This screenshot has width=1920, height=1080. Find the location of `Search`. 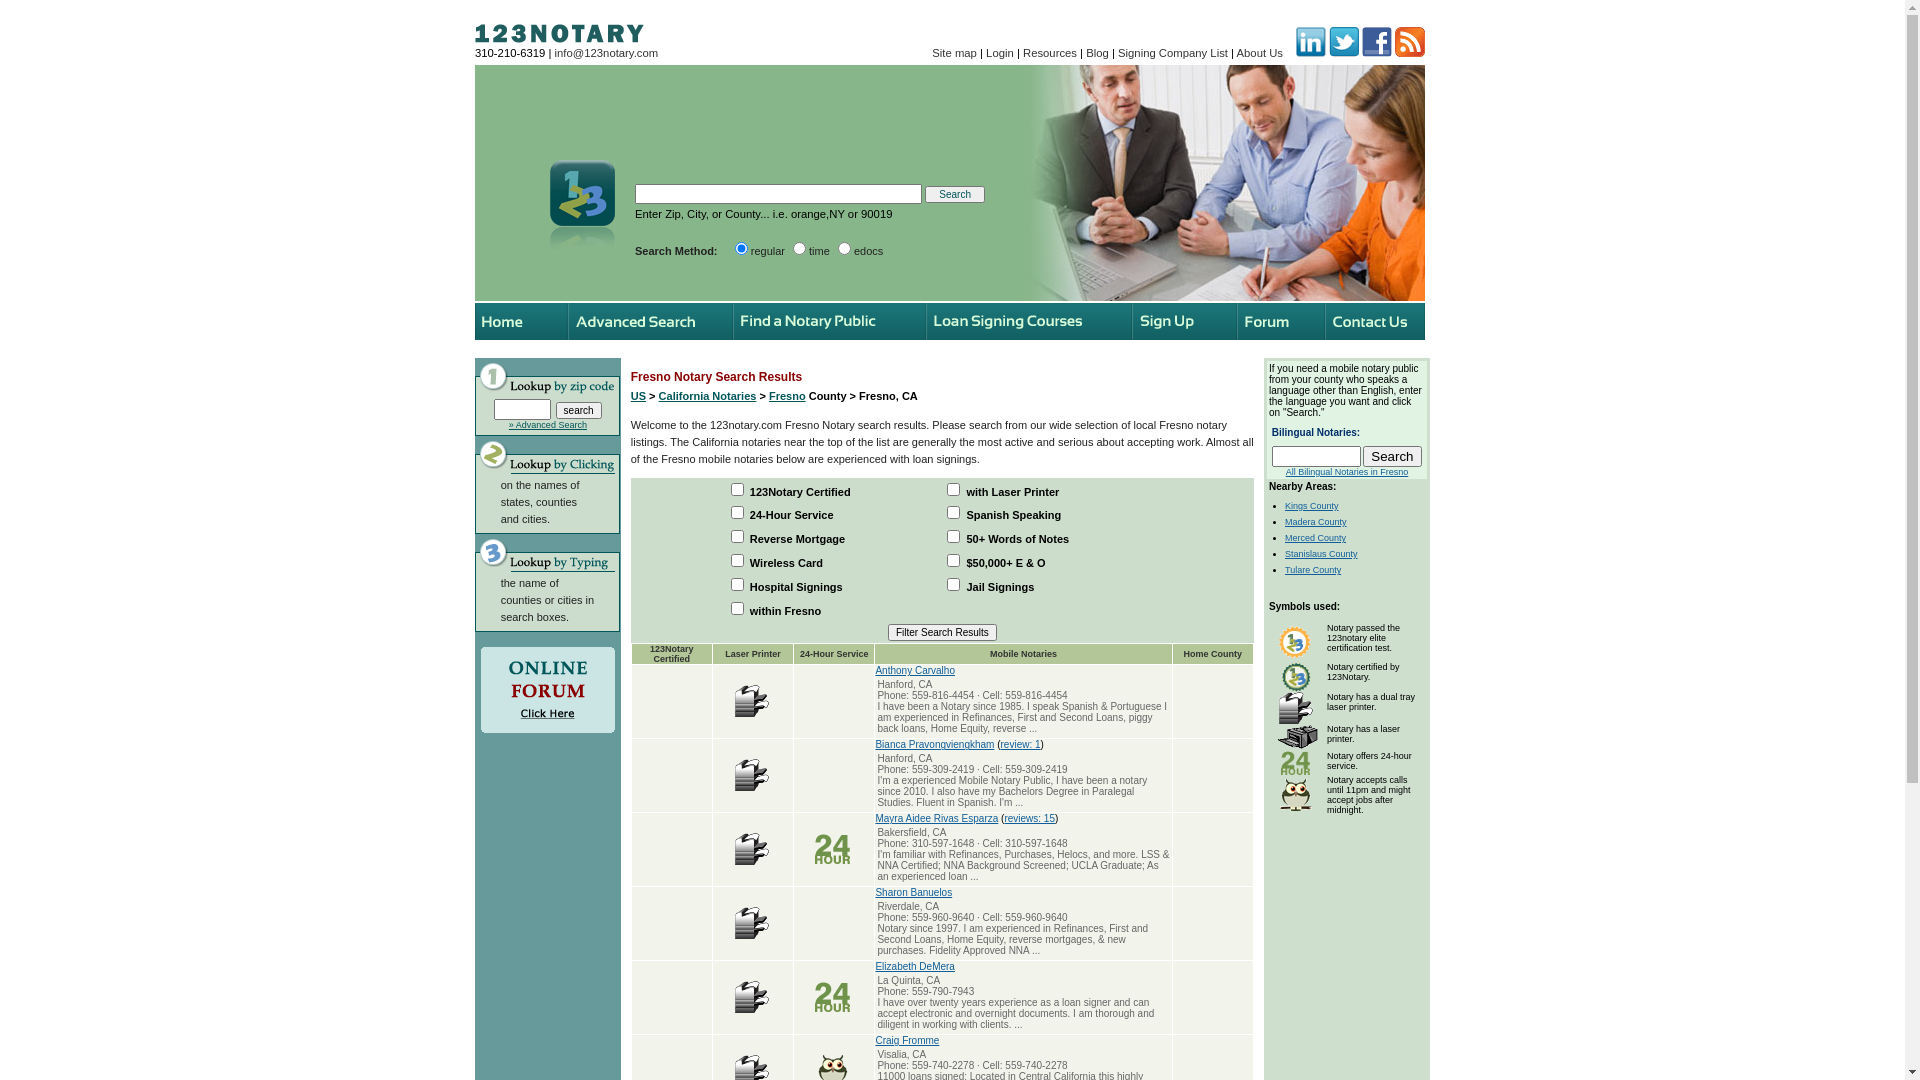

Search is located at coordinates (1392, 456).